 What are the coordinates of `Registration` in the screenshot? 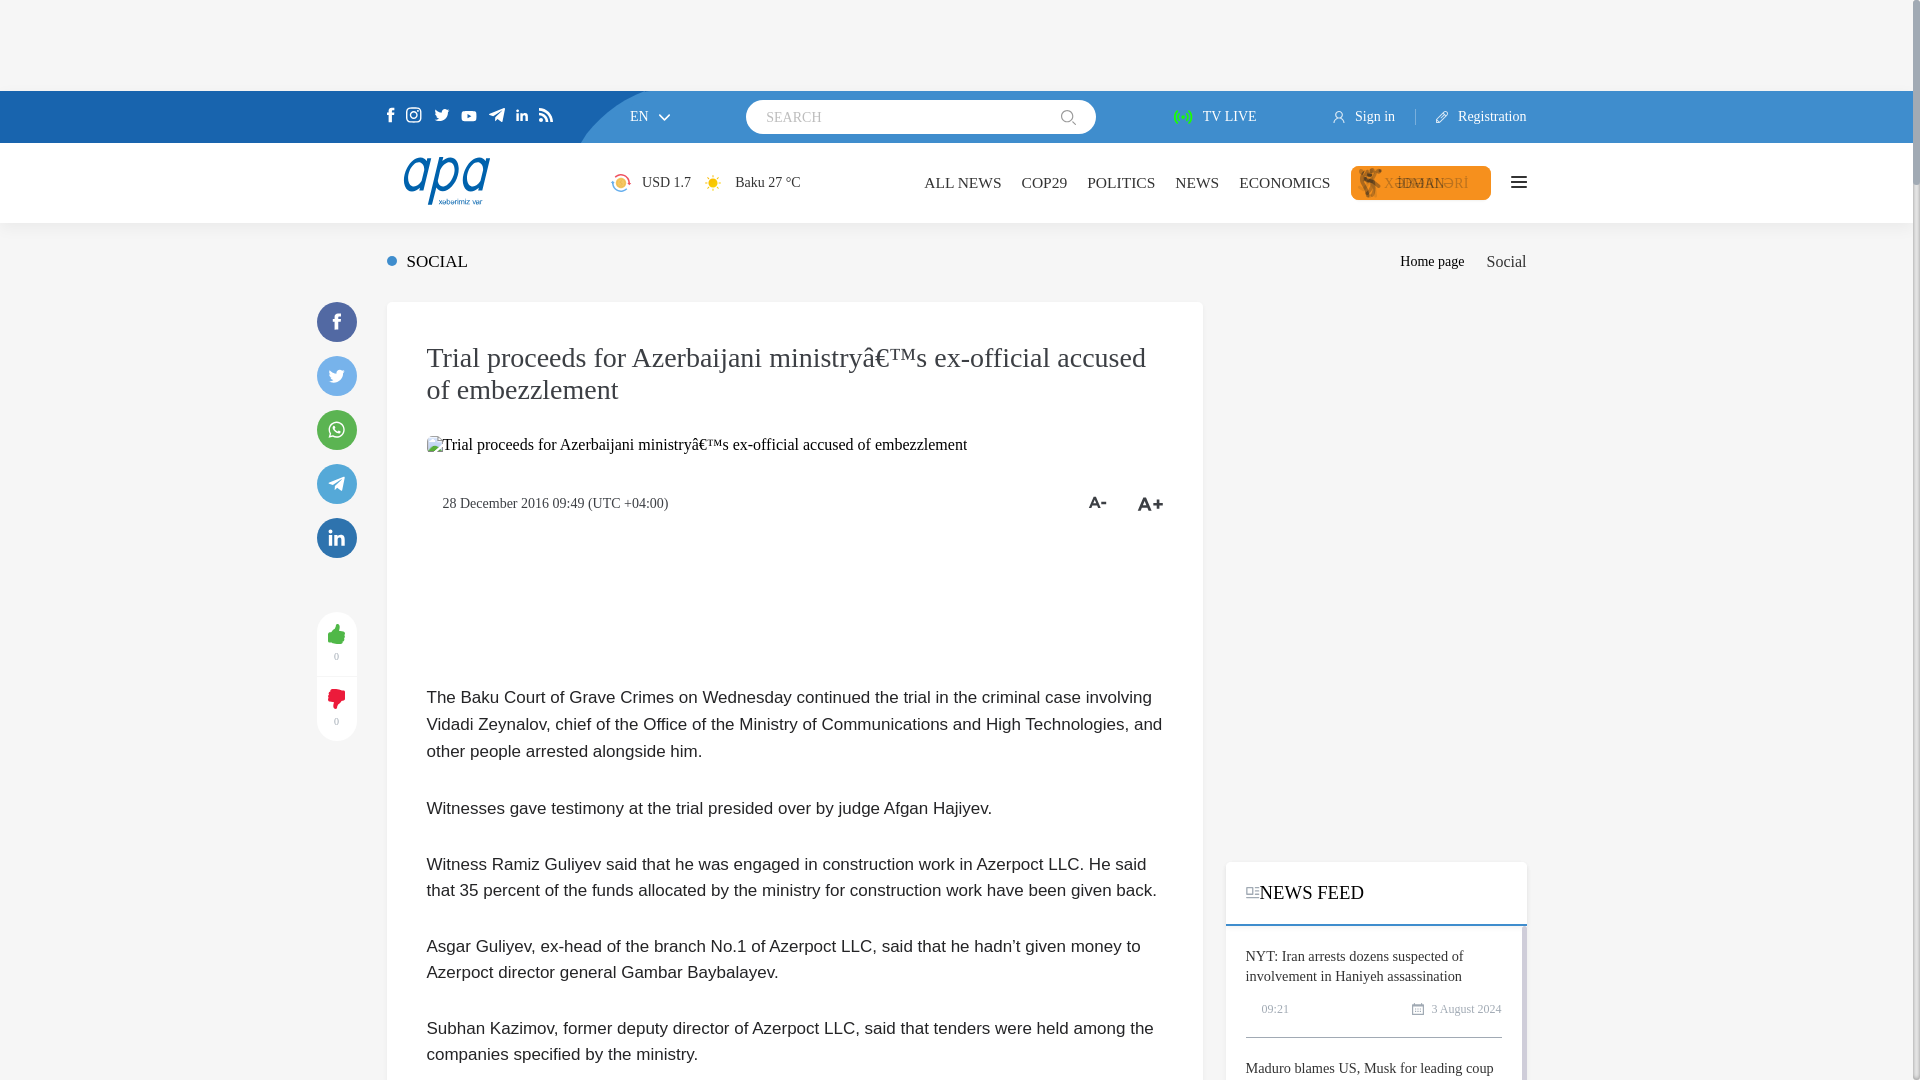 It's located at (1471, 117).